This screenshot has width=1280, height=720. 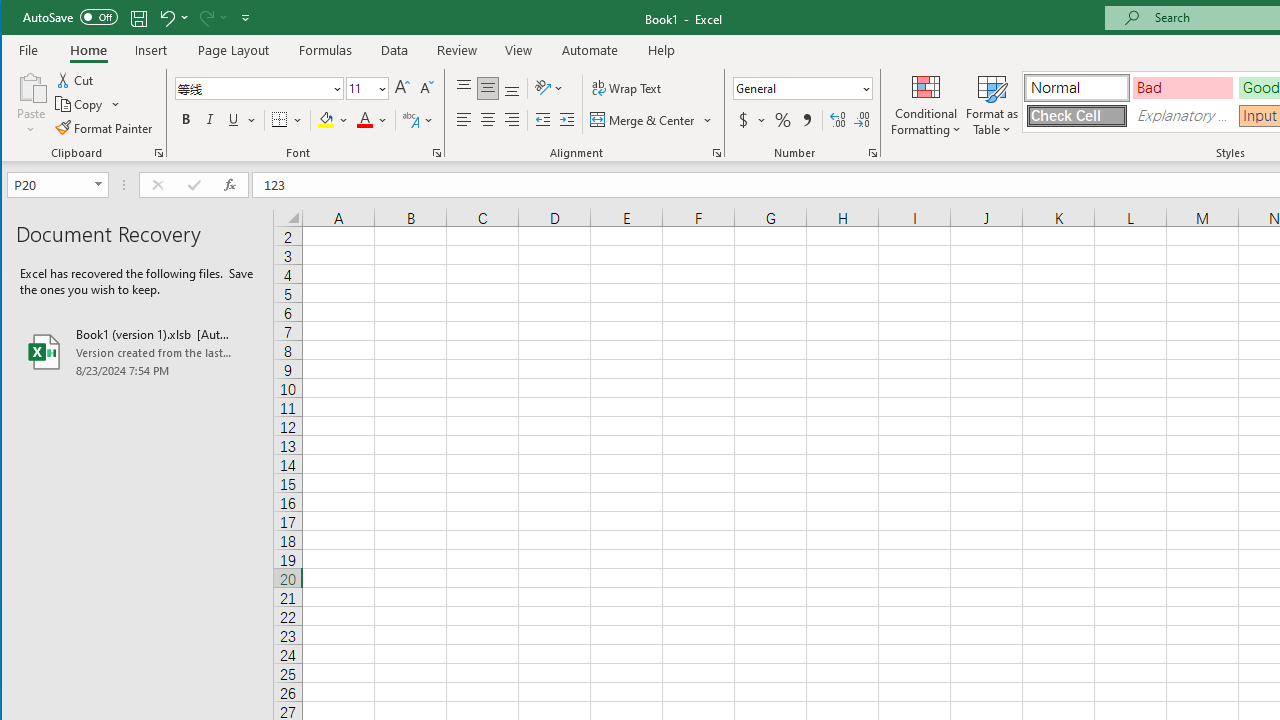 What do you see at coordinates (410, 120) in the screenshot?
I see `Show Phonetic Field` at bounding box center [410, 120].